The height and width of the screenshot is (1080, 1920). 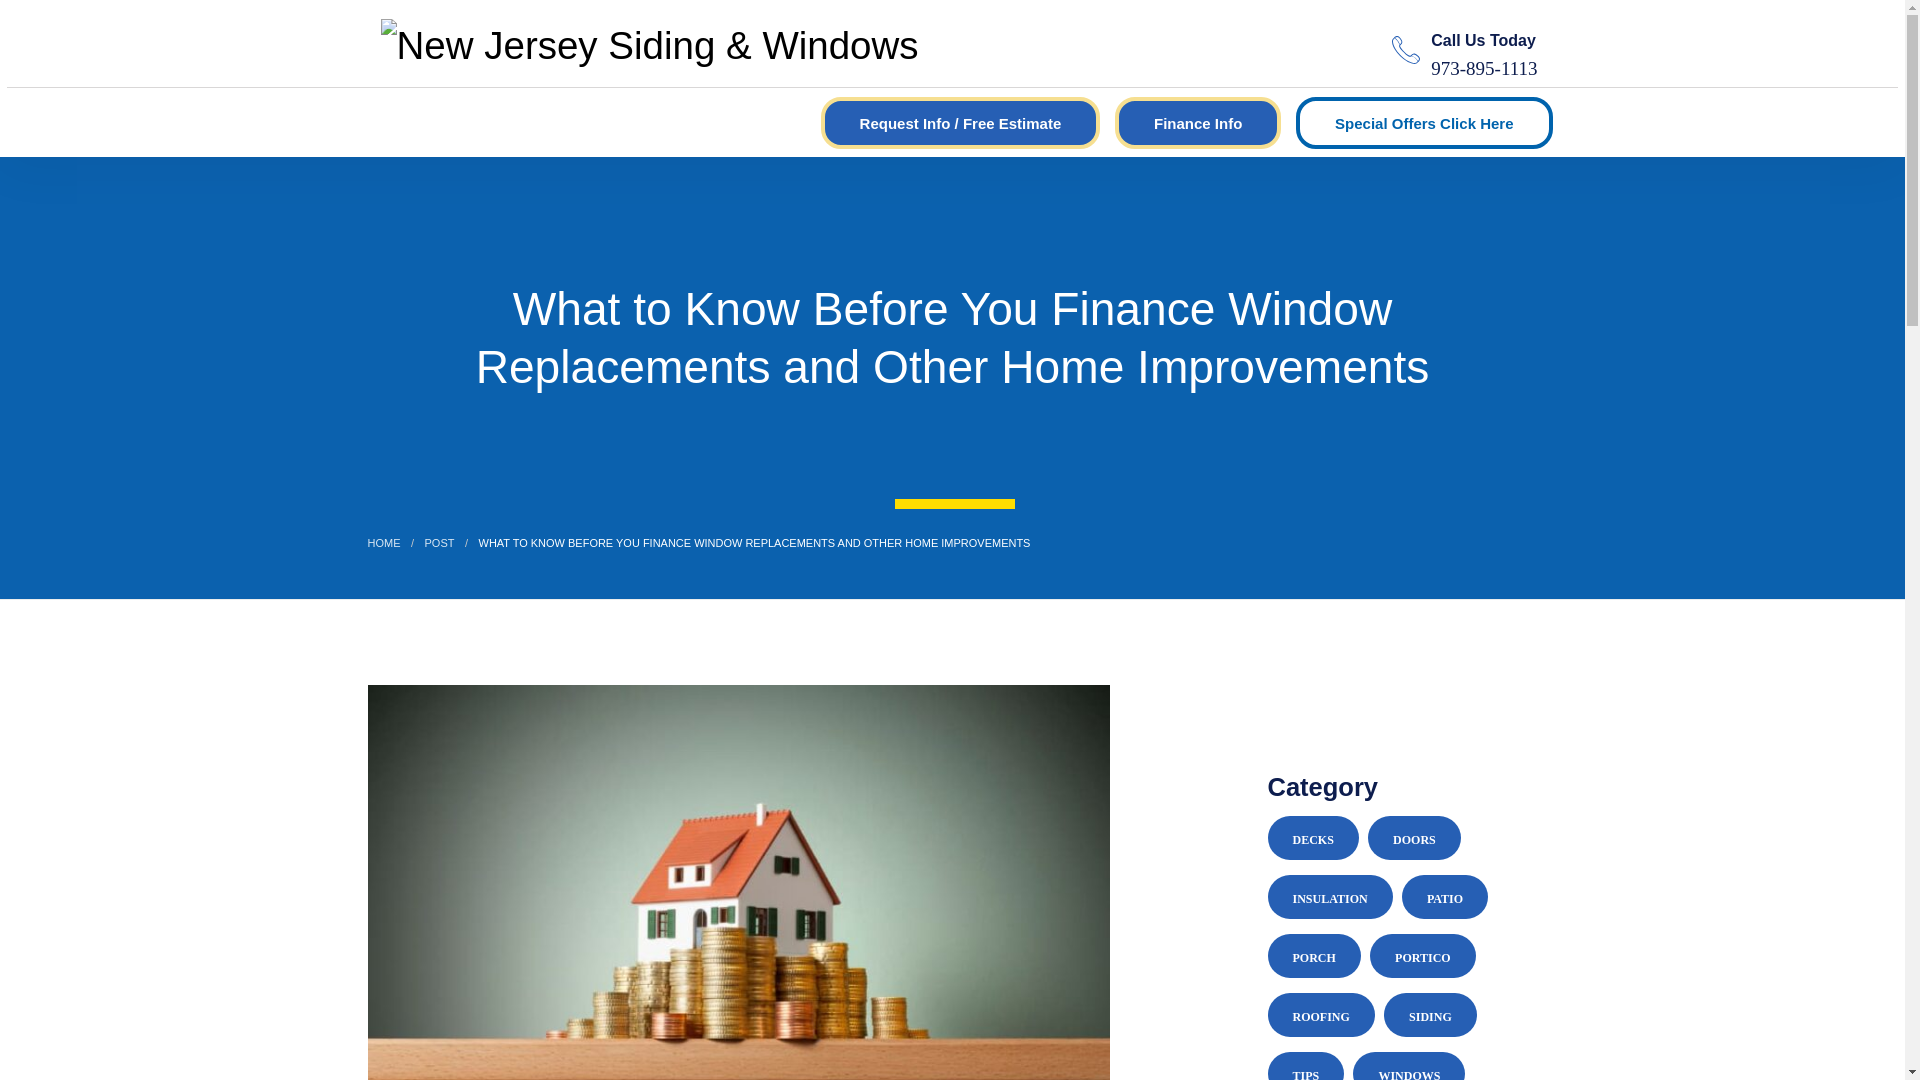 What do you see at coordinates (790, 119) in the screenshot?
I see `Blog` at bounding box center [790, 119].